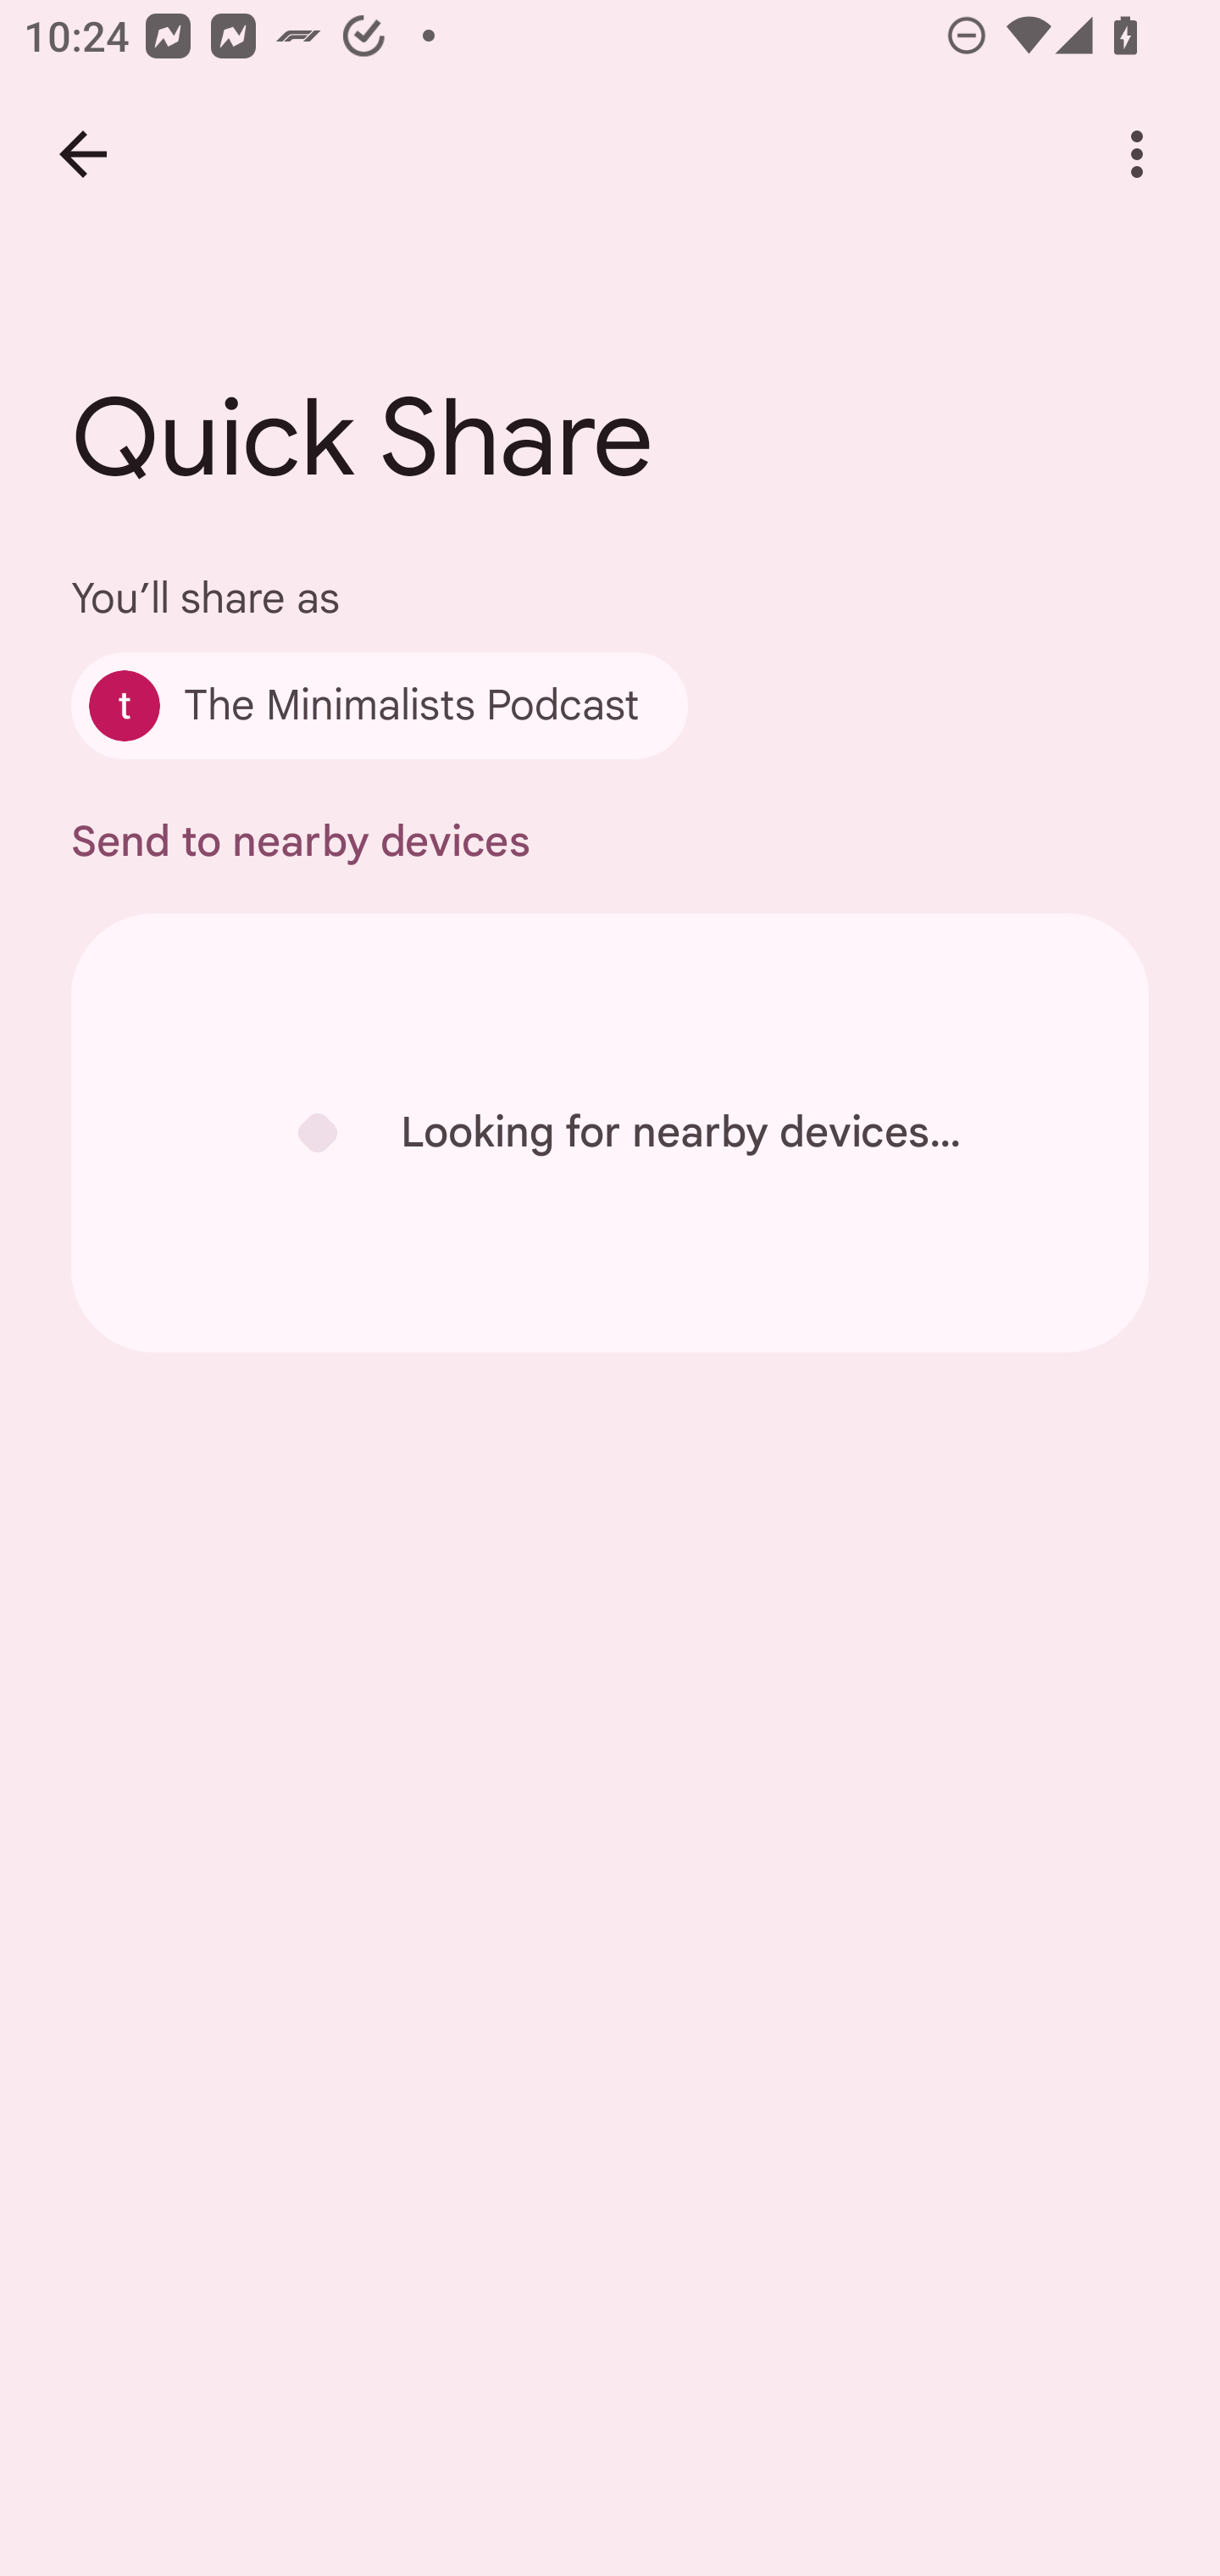  I want to click on More, so click(1137, 154).